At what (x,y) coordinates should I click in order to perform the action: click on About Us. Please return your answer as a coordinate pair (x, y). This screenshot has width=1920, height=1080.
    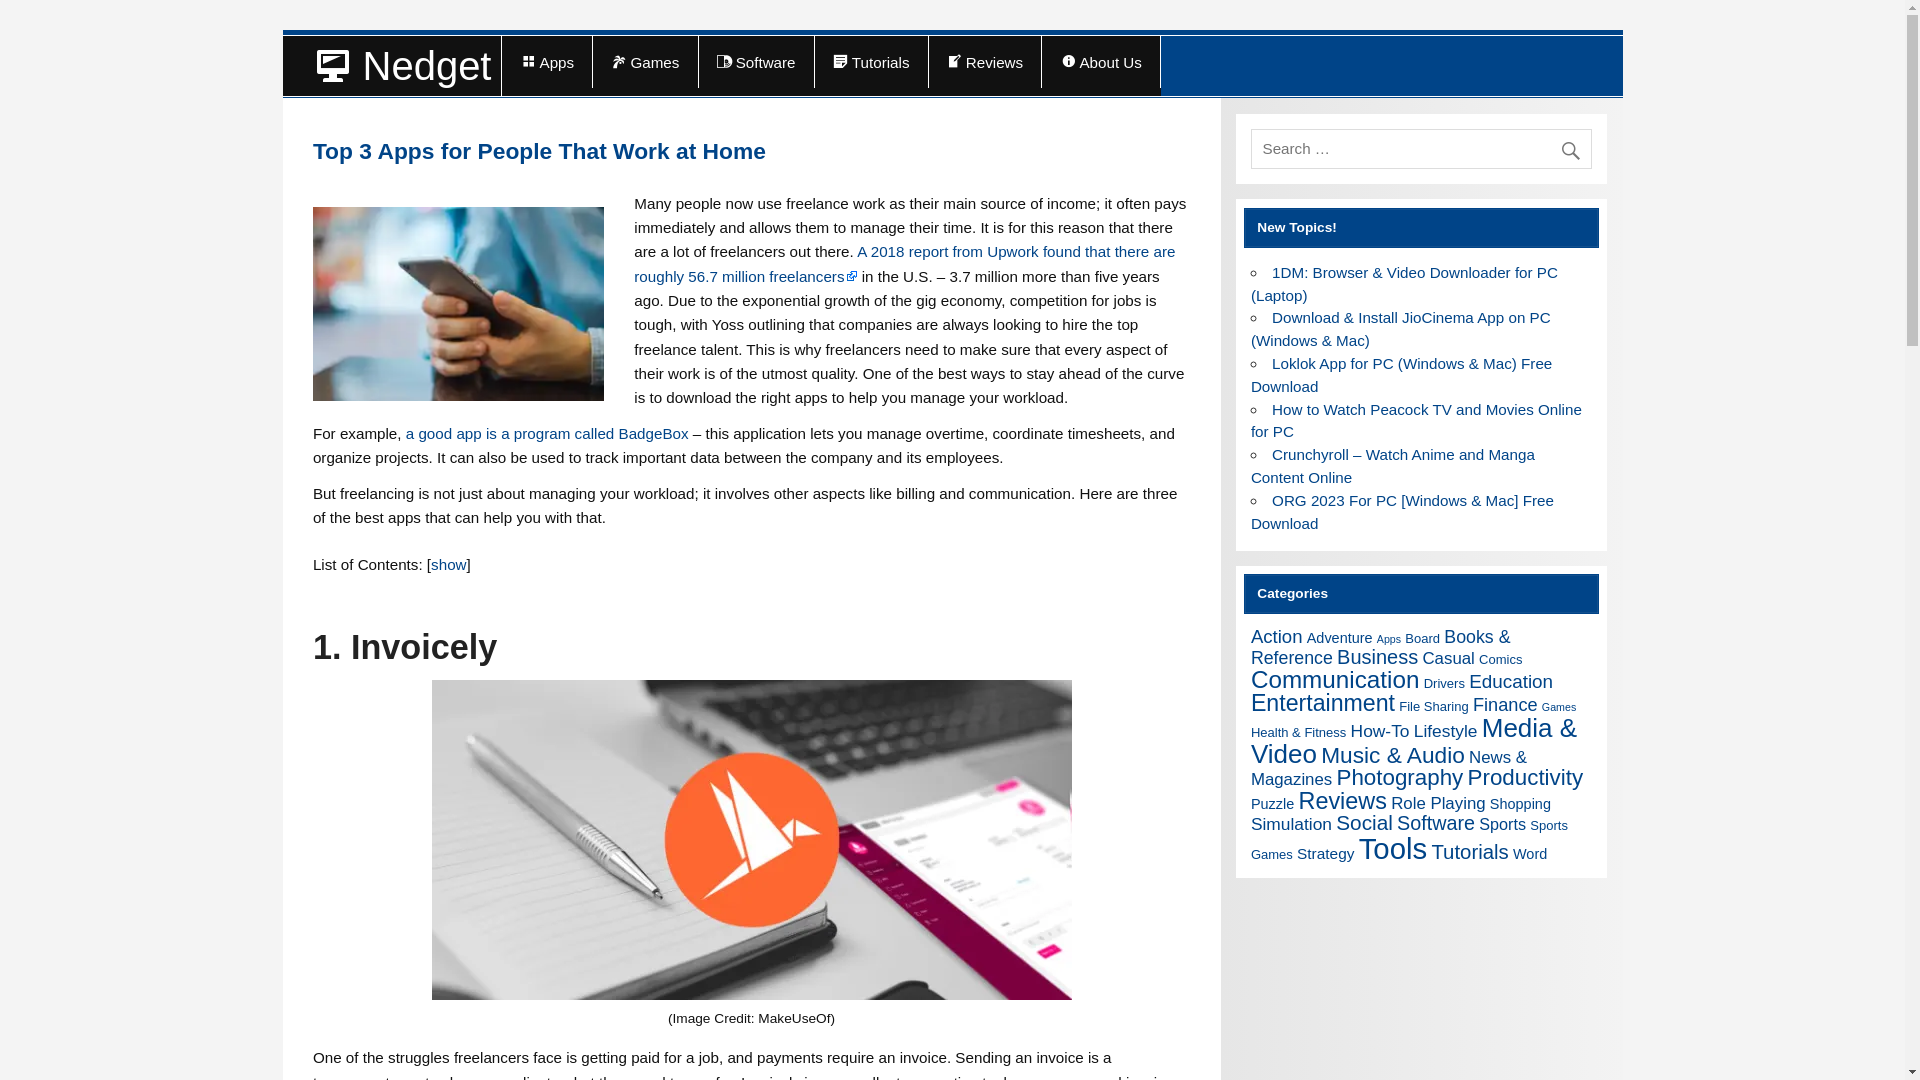
    Looking at the image, I should click on (1100, 61).